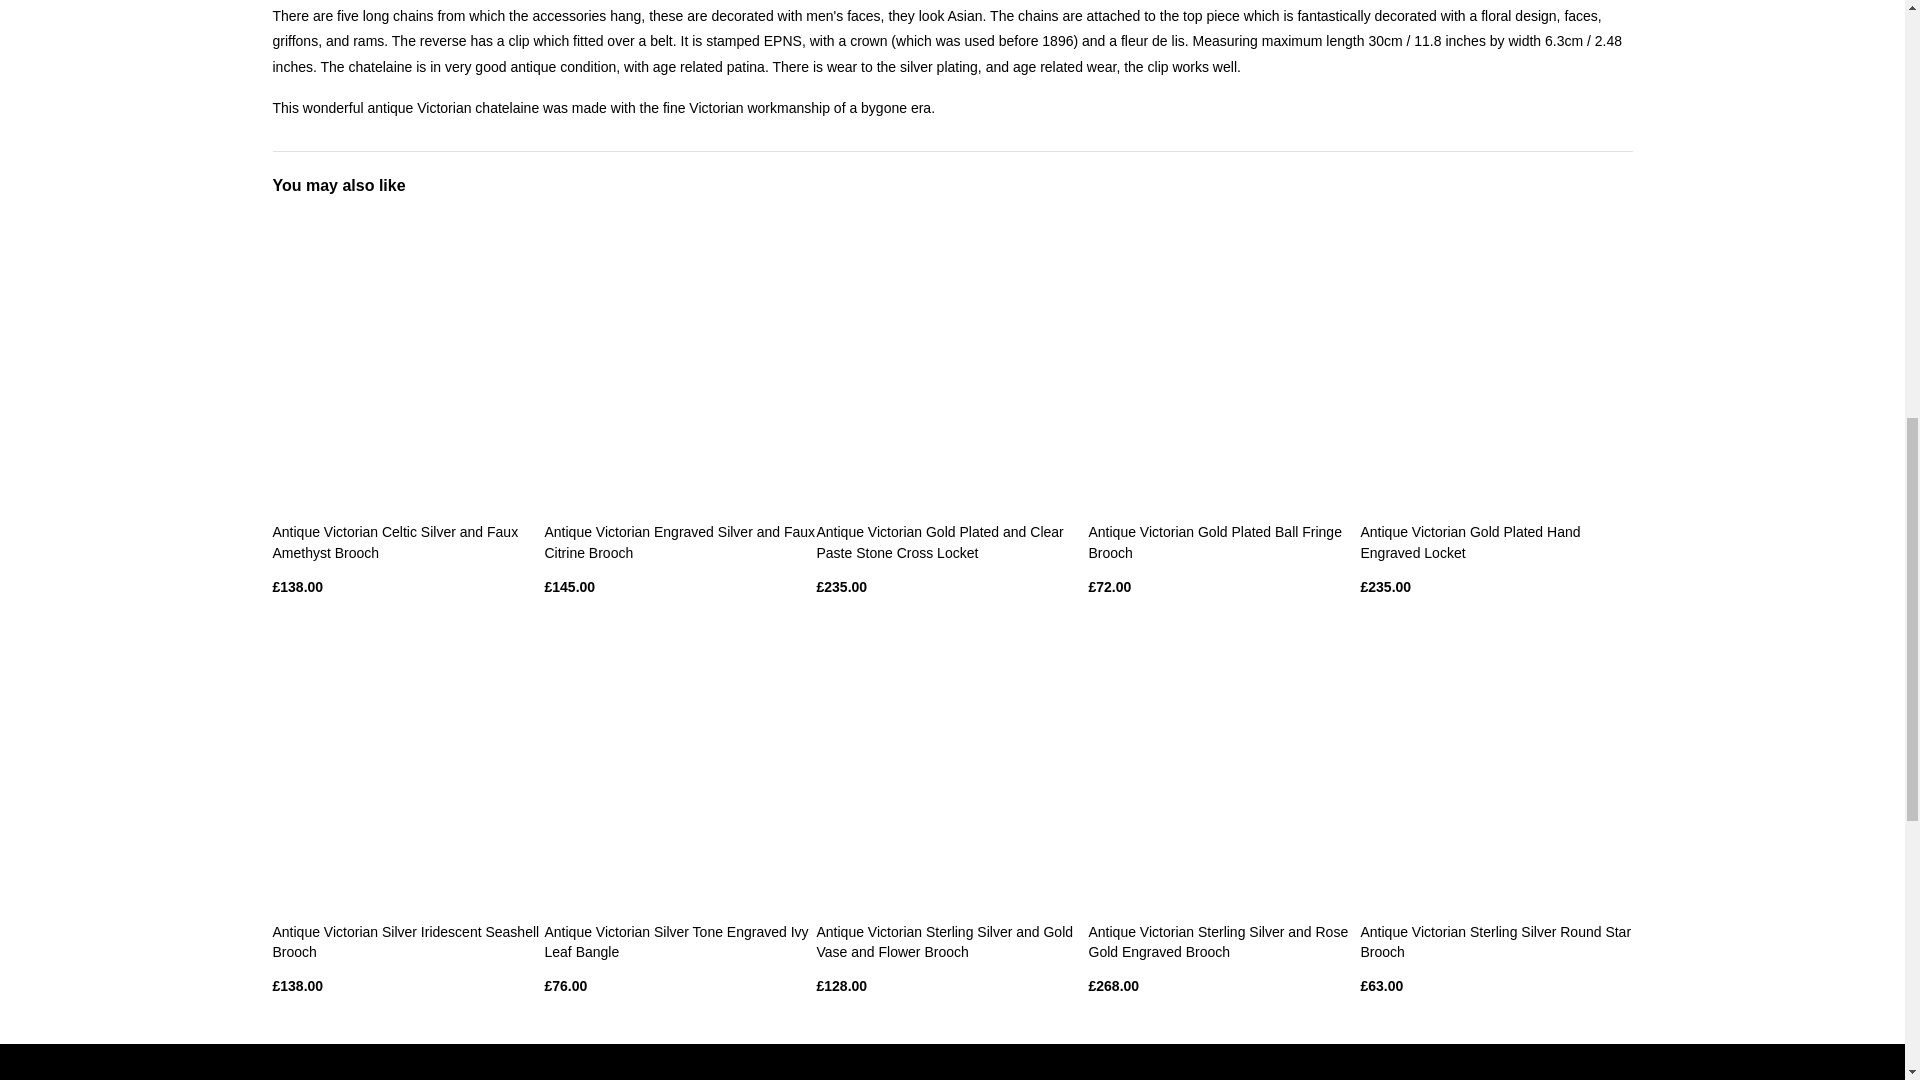 This screenshot has width=1920, height=1080. Describe the element at coordinates (406, 942) in the screenshot. I see `Antique Victorian Silver Iridescent Seashell Brooch` at that location.